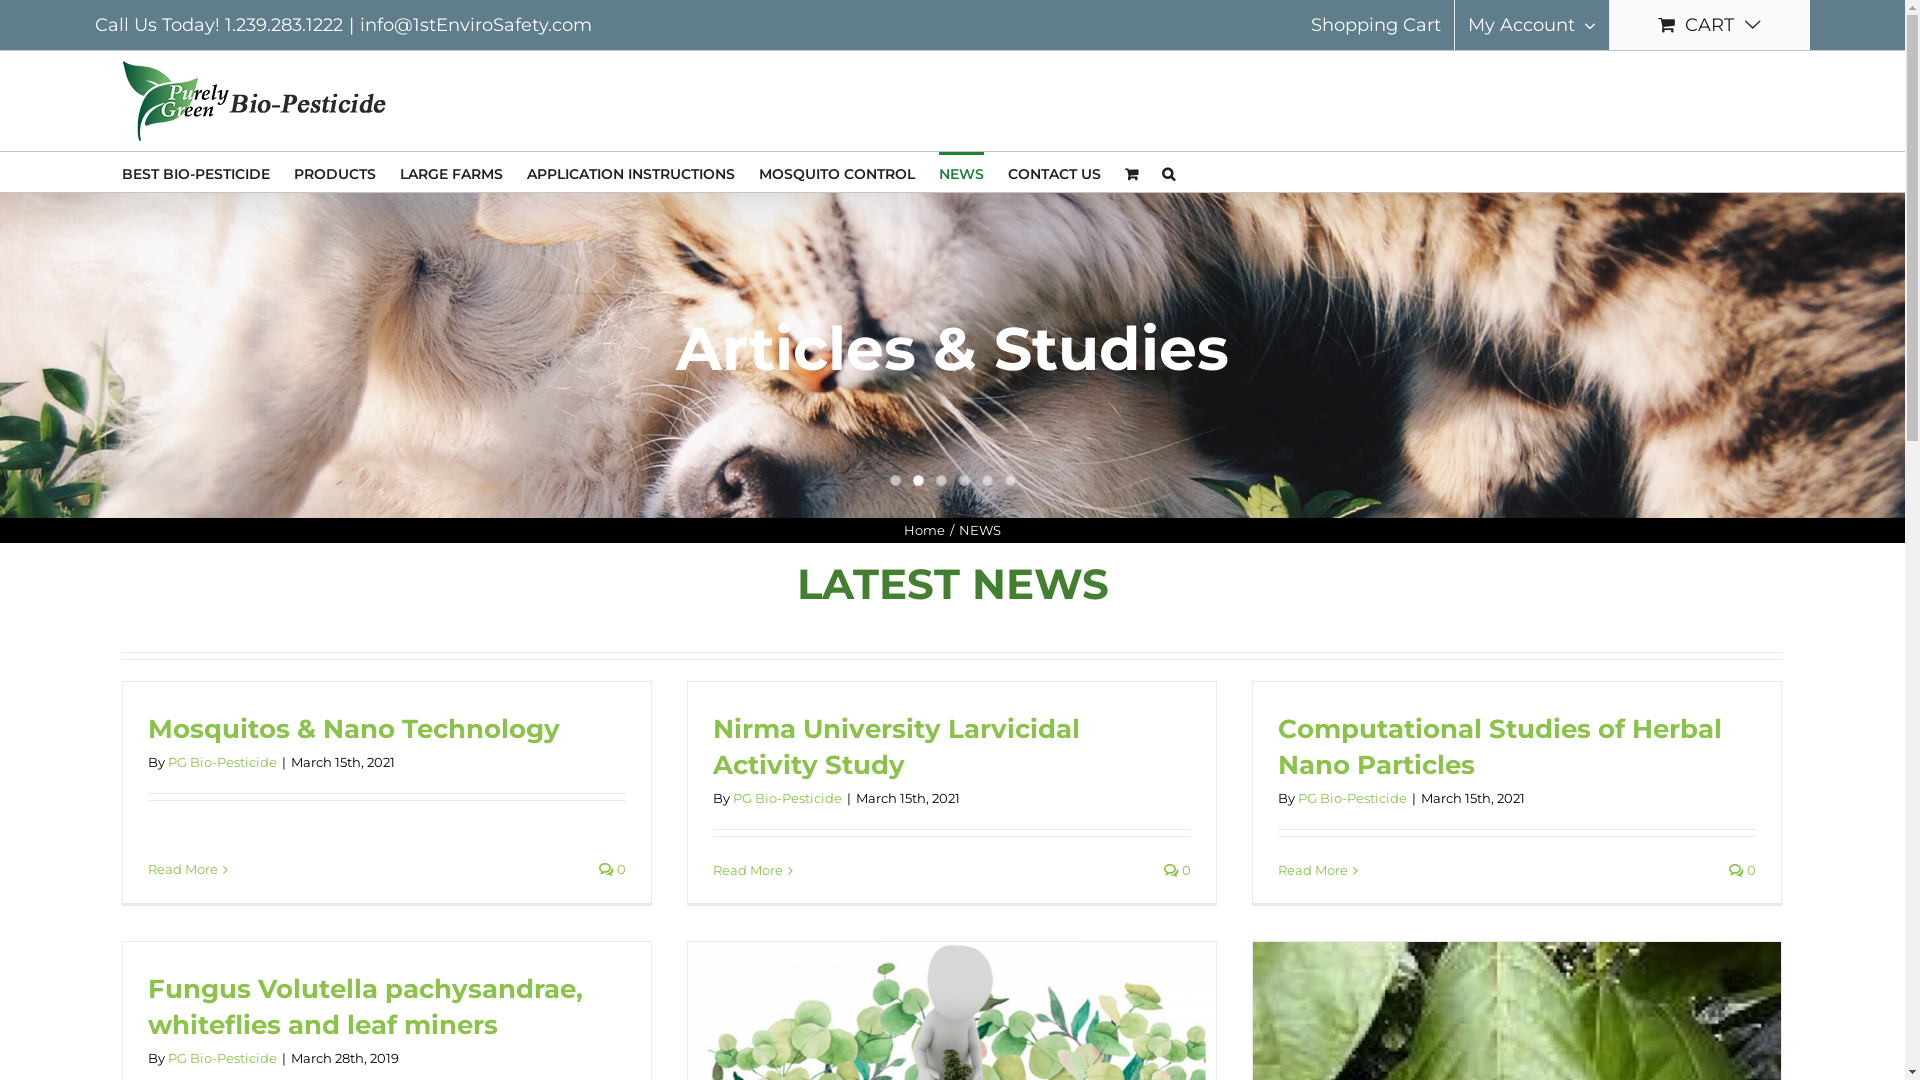  Describe the element at coordinates (1010, 480) in the screenshot. I see `6` at that location.